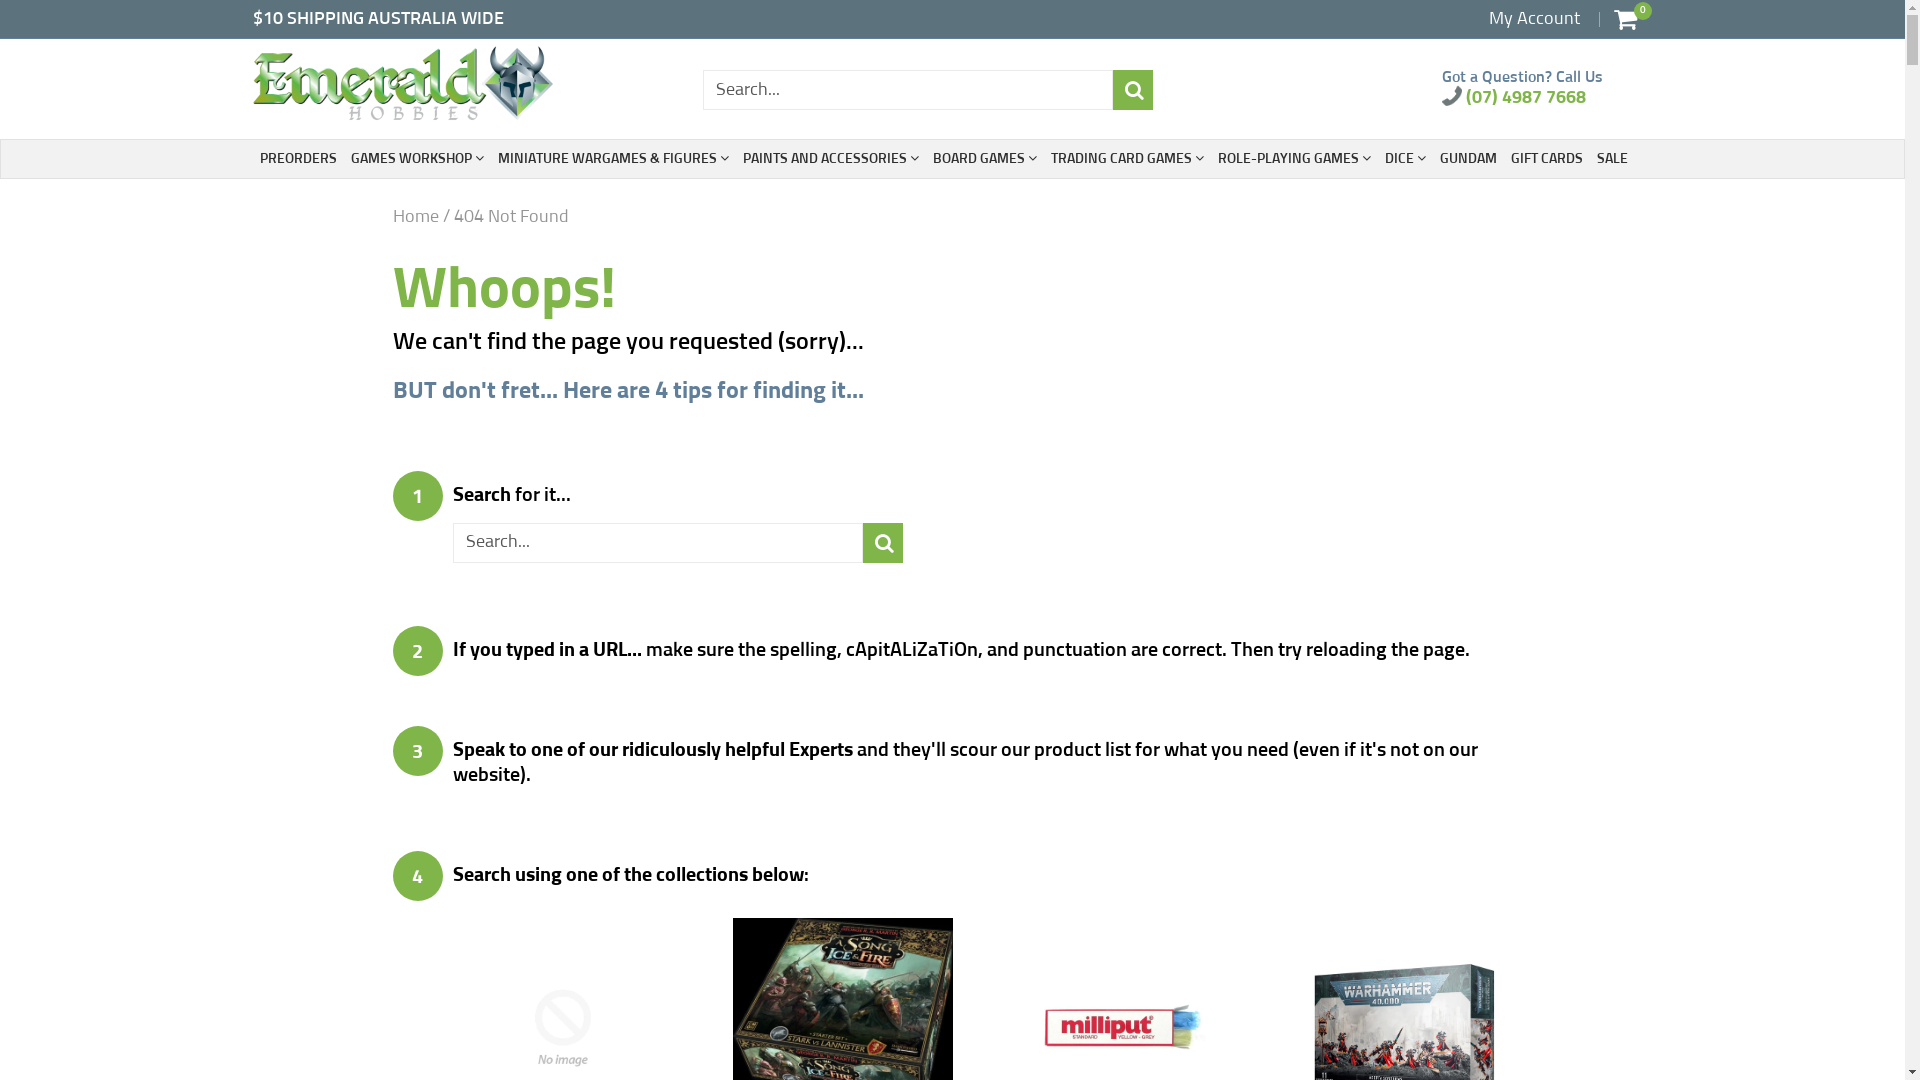  What do you see at coordinates (984, 159) in the screenshot?
I see `BOARD GAMES` at bounding box center [984, 159].